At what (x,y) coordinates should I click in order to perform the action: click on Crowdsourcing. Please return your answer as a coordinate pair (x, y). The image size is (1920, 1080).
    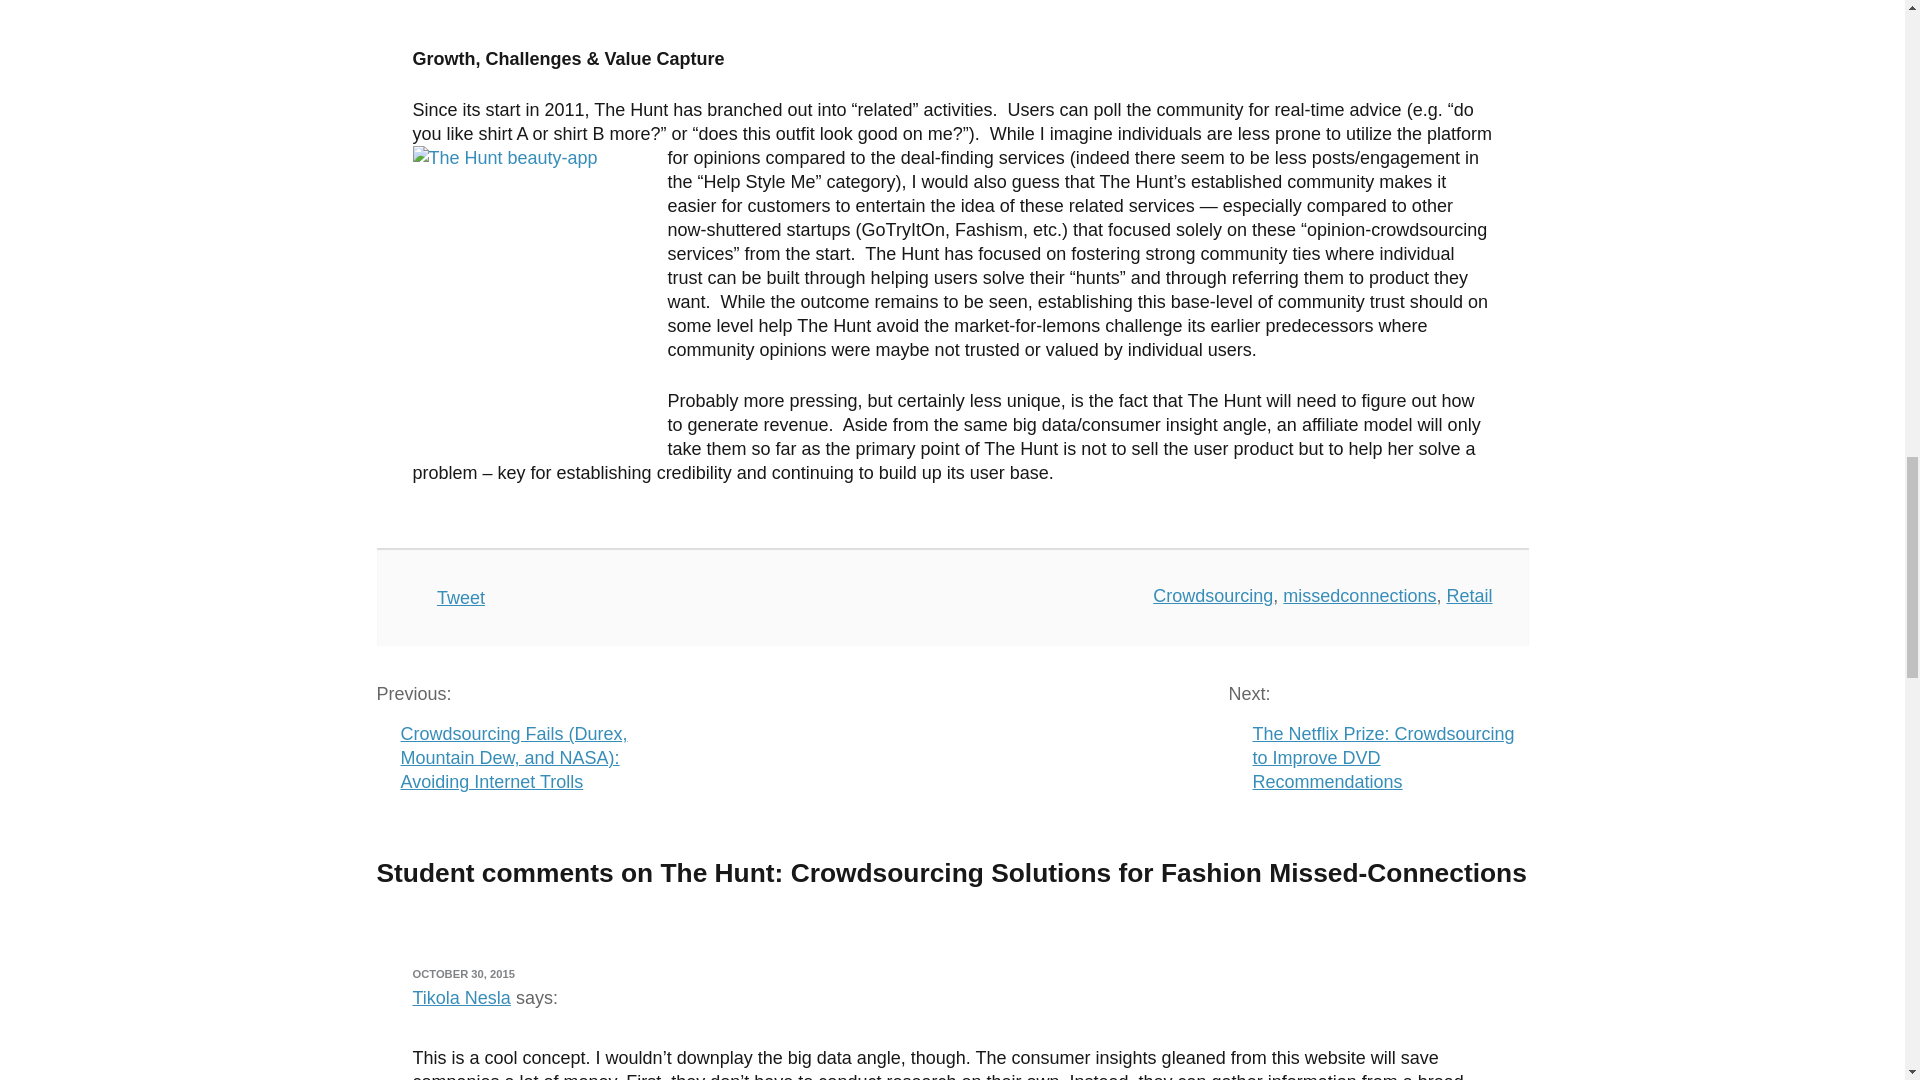
    Looking at the image, I should click on (1212, 596).